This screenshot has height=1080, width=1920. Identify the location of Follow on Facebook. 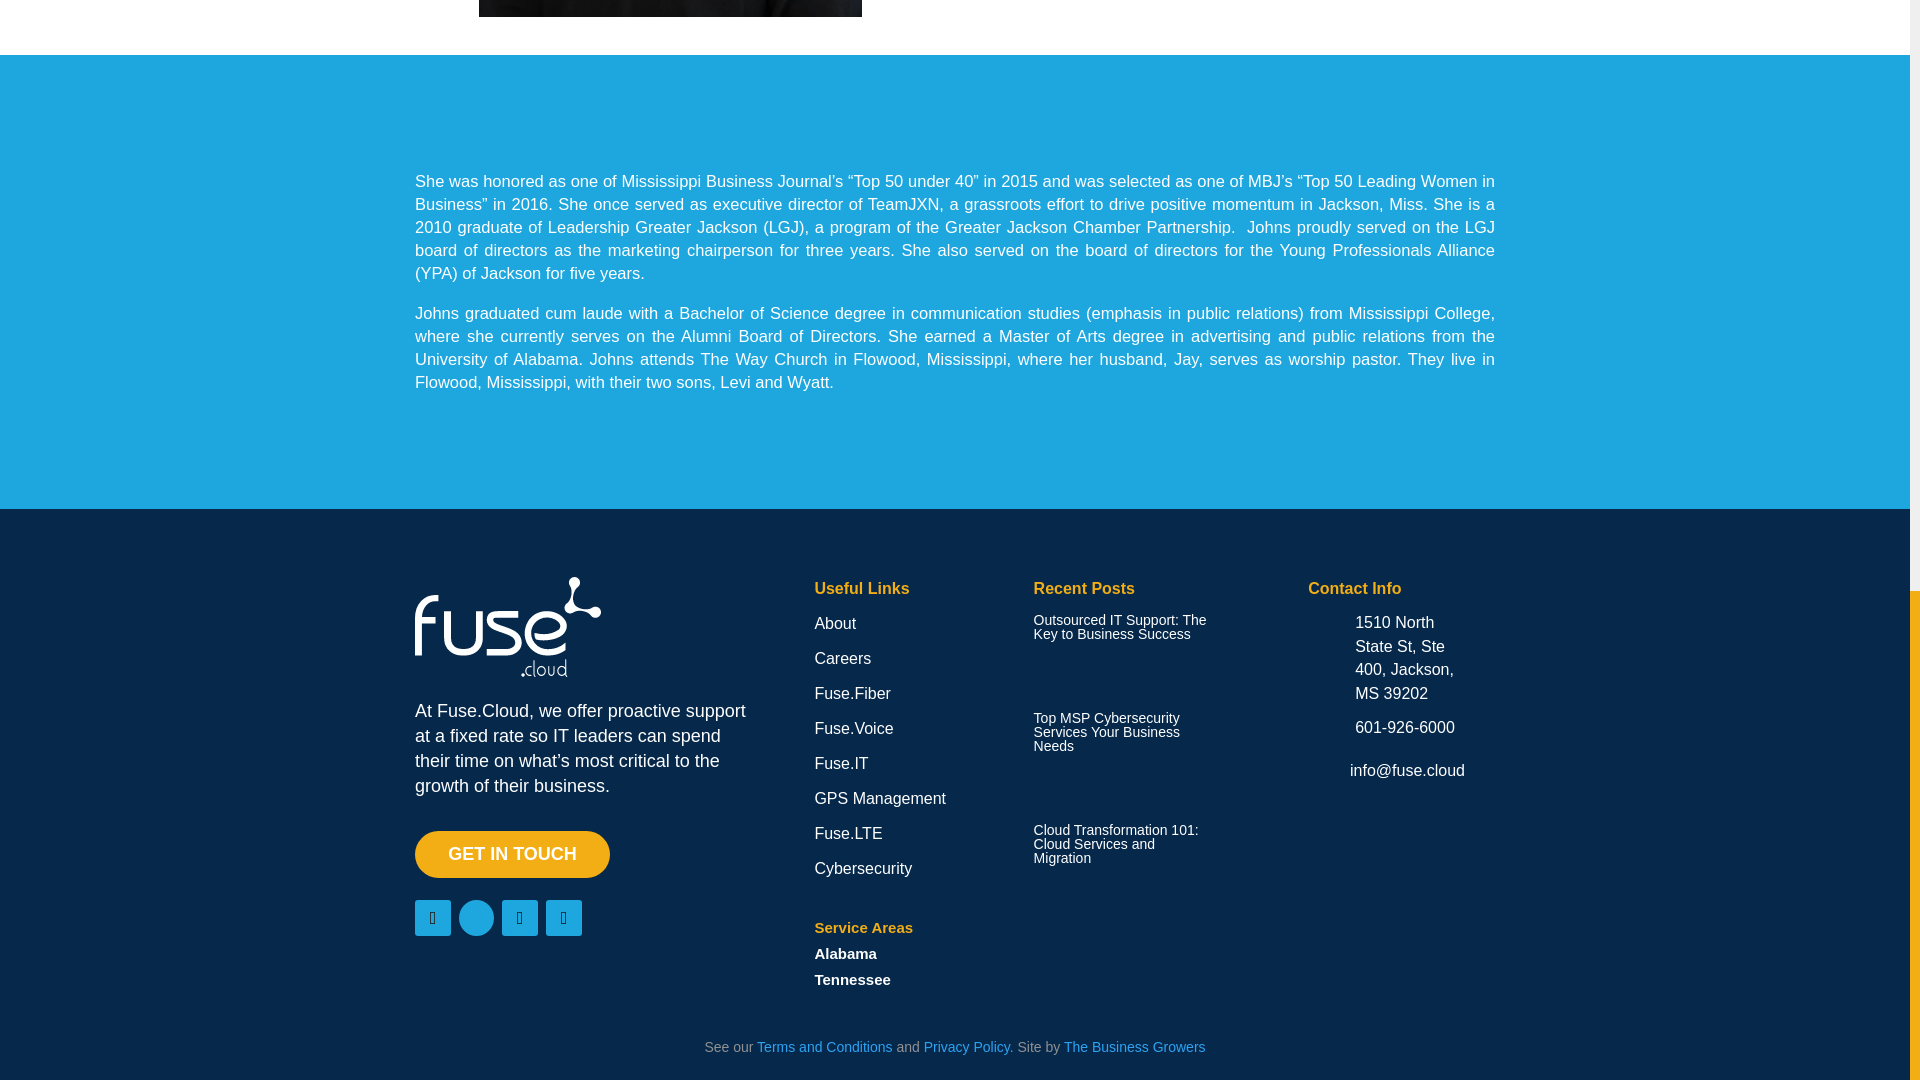
(432, 918).